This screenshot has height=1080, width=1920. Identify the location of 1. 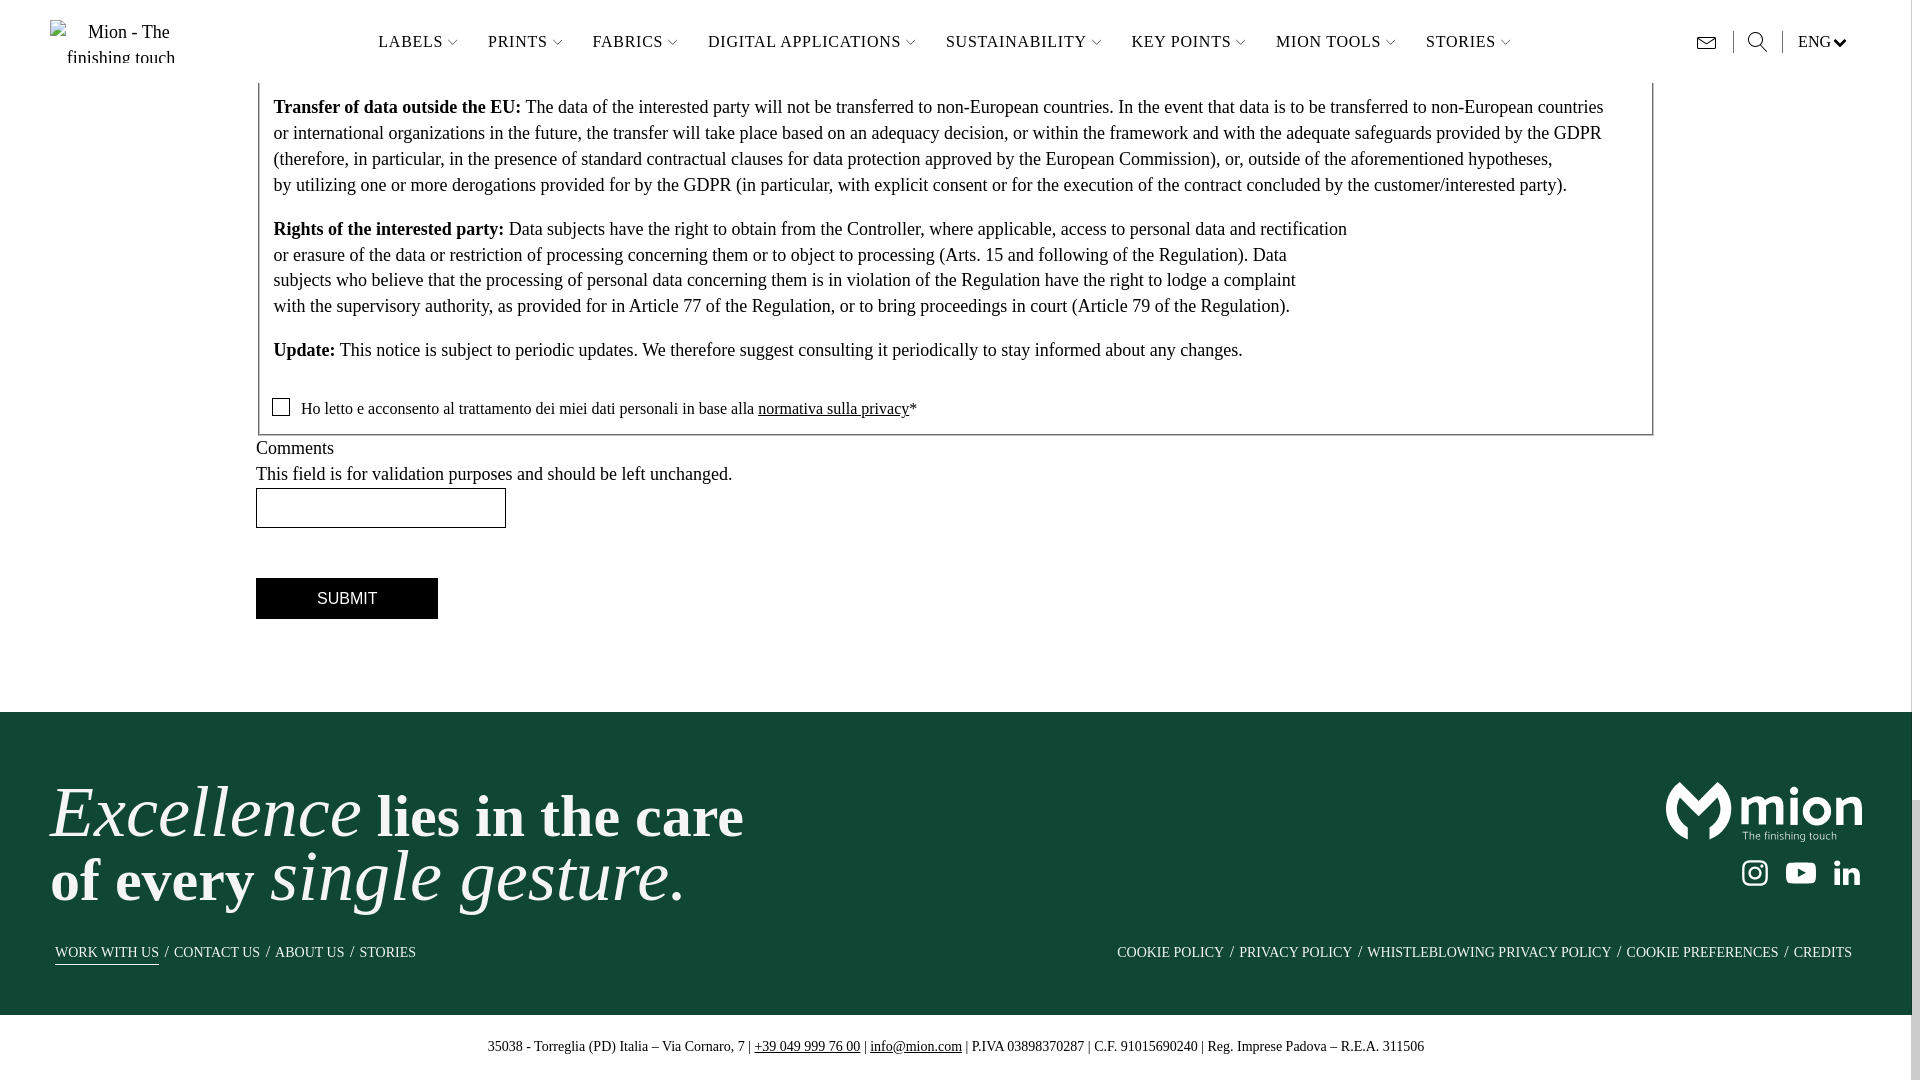
(280, 404).